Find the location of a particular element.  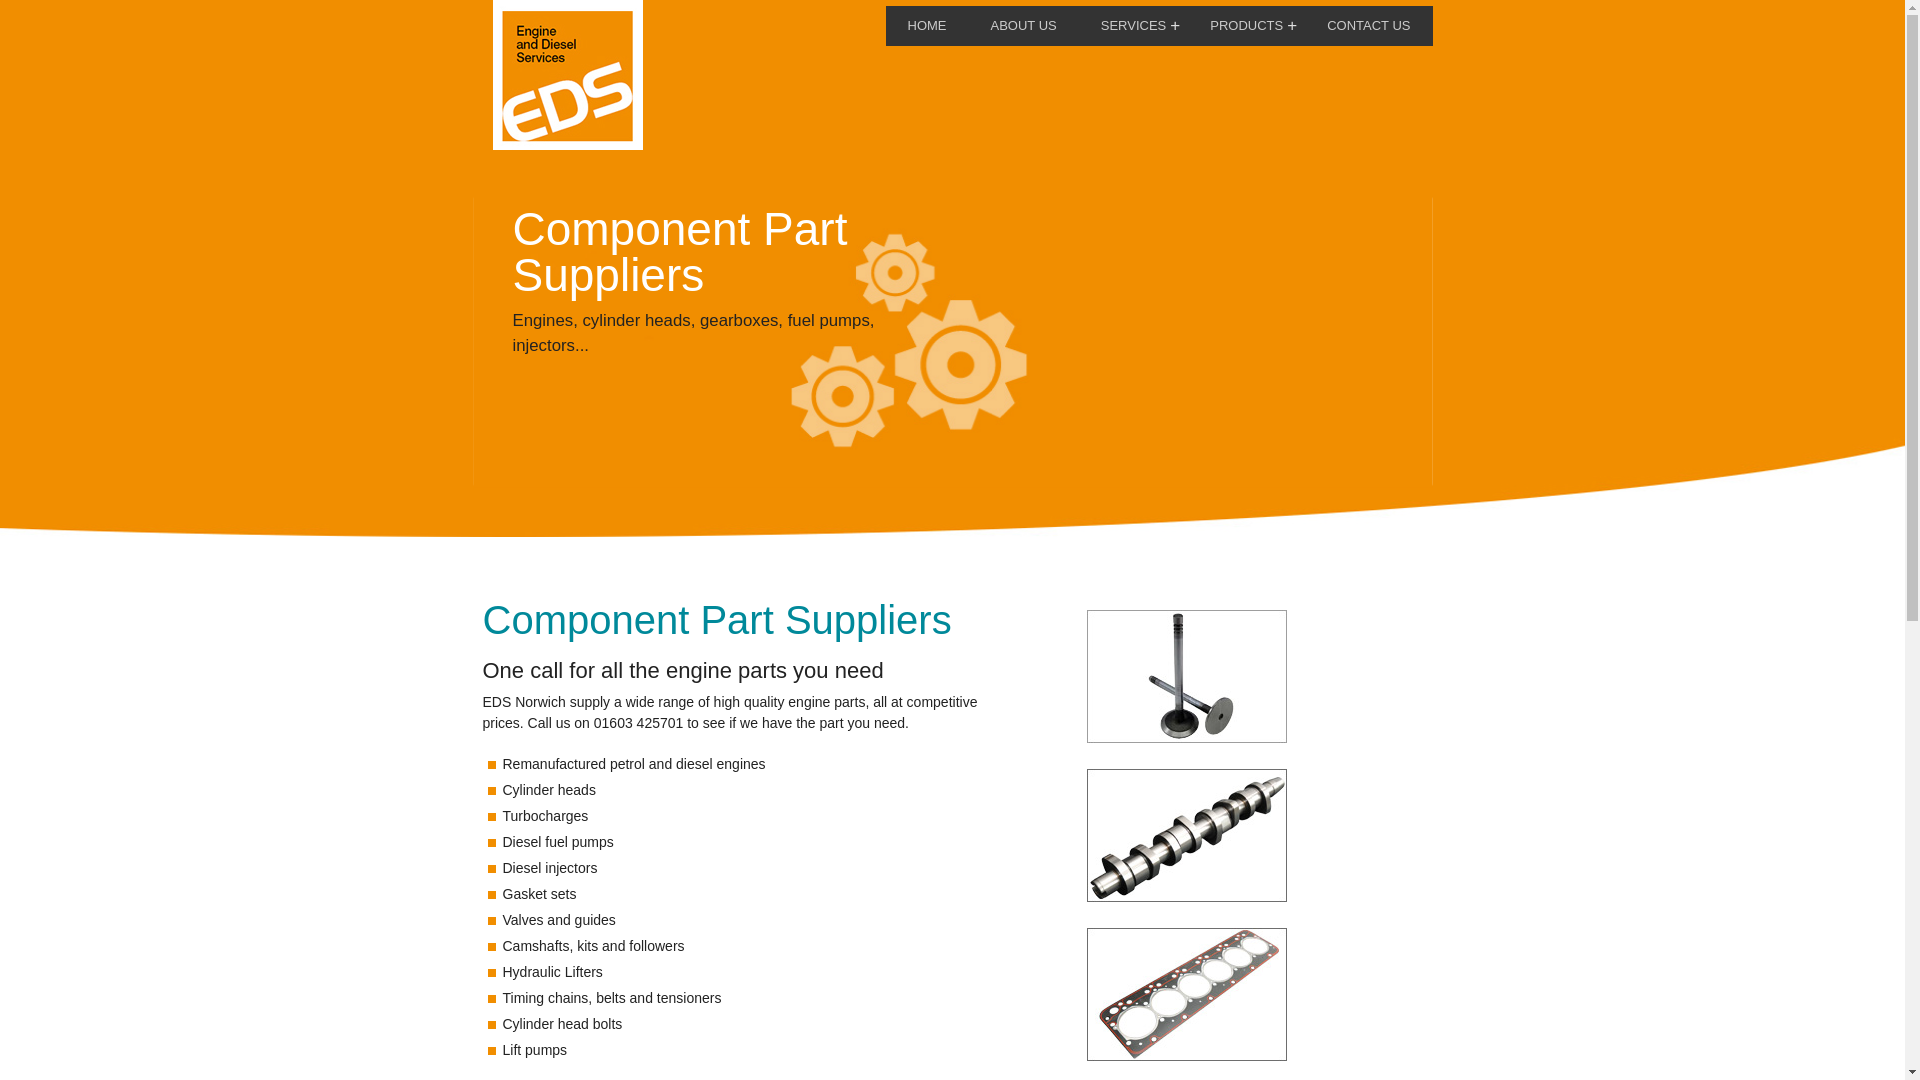

HOME is located at coordinates (927, 26).